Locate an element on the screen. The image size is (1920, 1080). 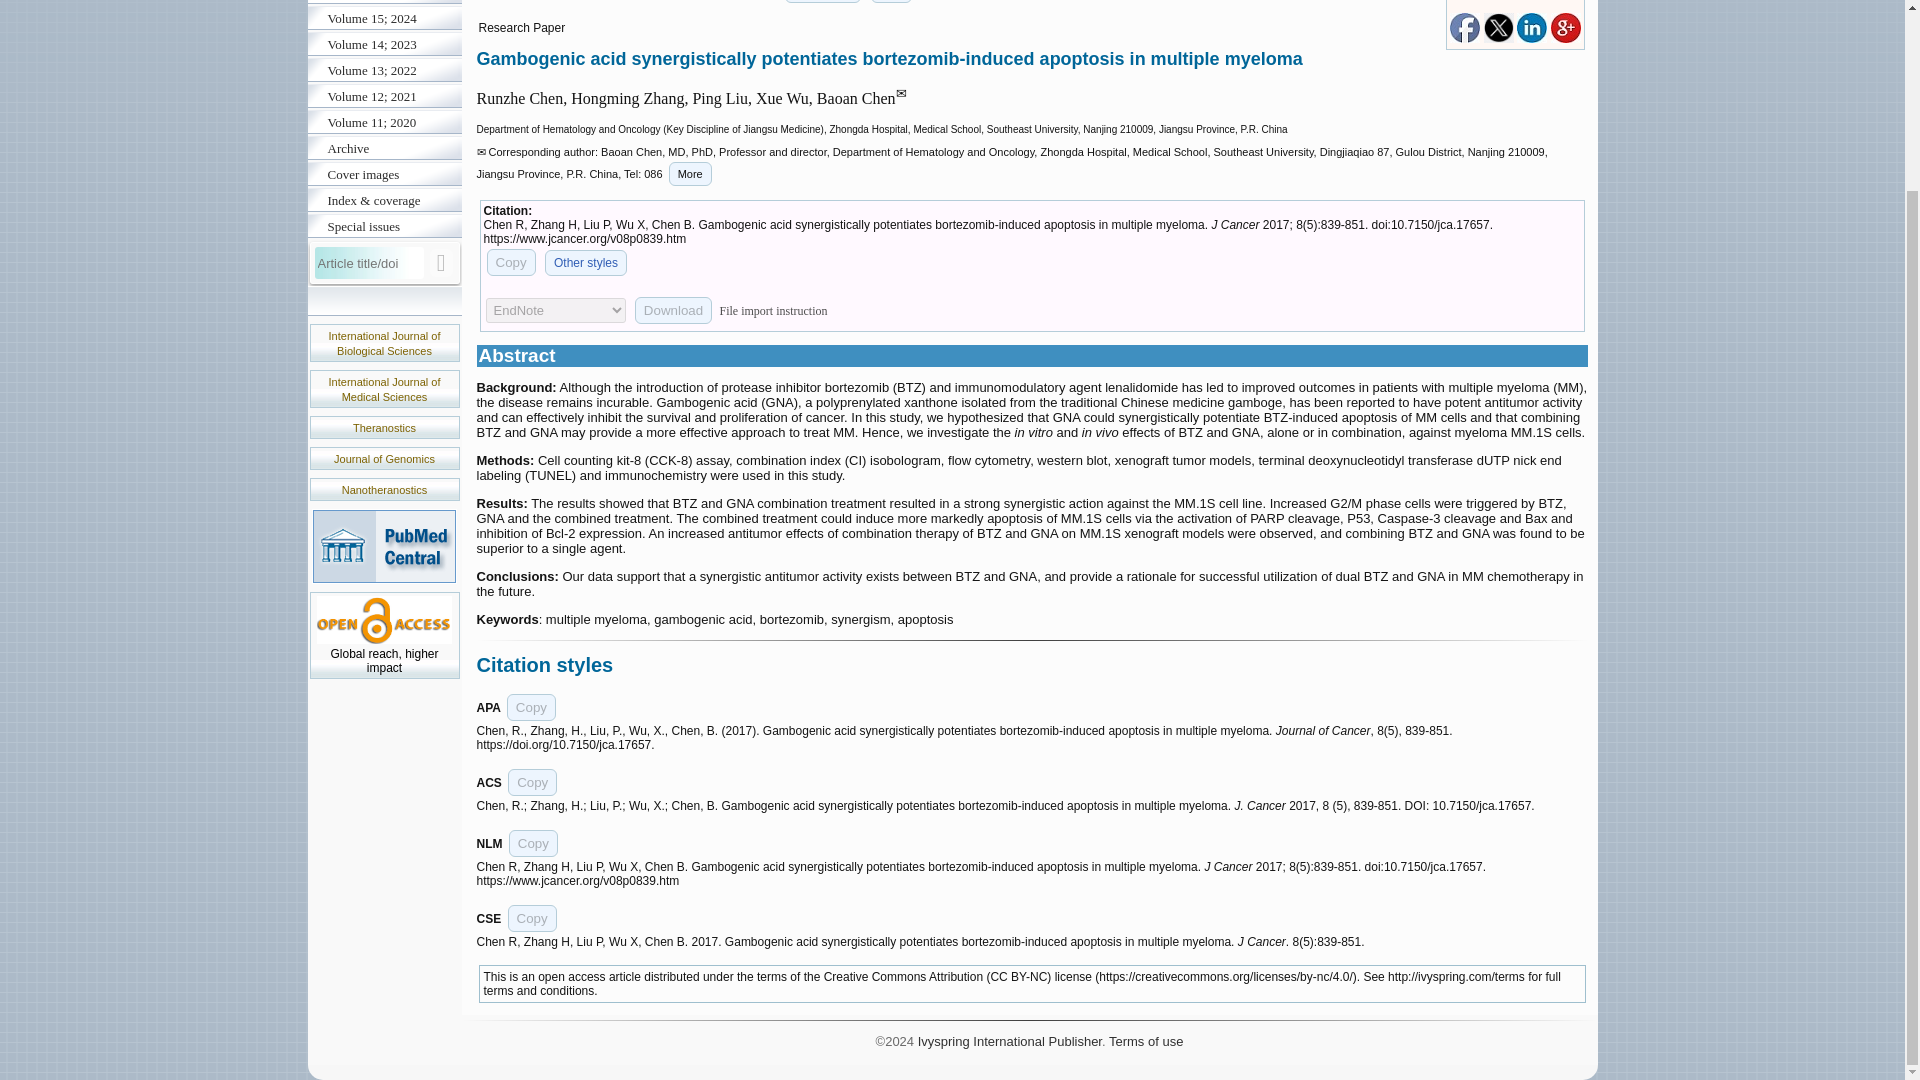
Download is located at coordinates (674, 310).